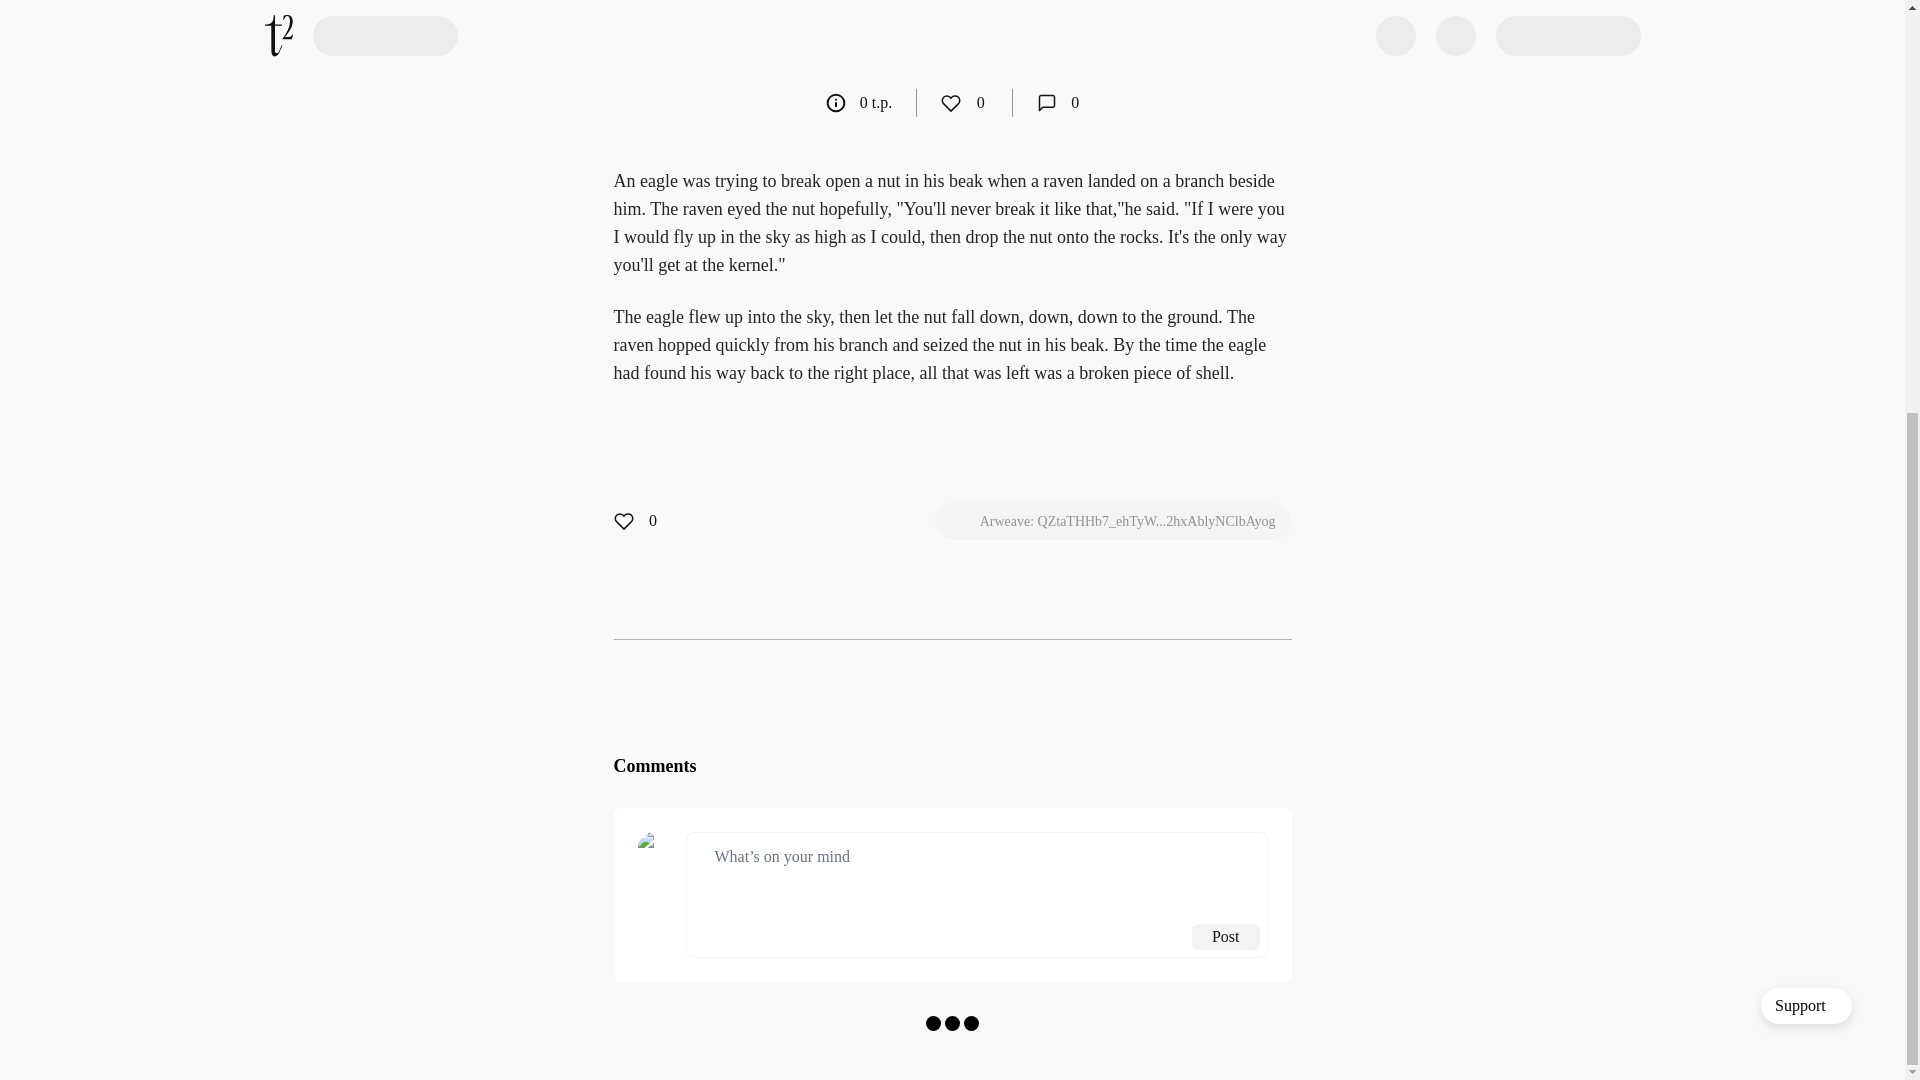 The image size is (1920, 1080). I want to click on Post, so click(1226, 937).